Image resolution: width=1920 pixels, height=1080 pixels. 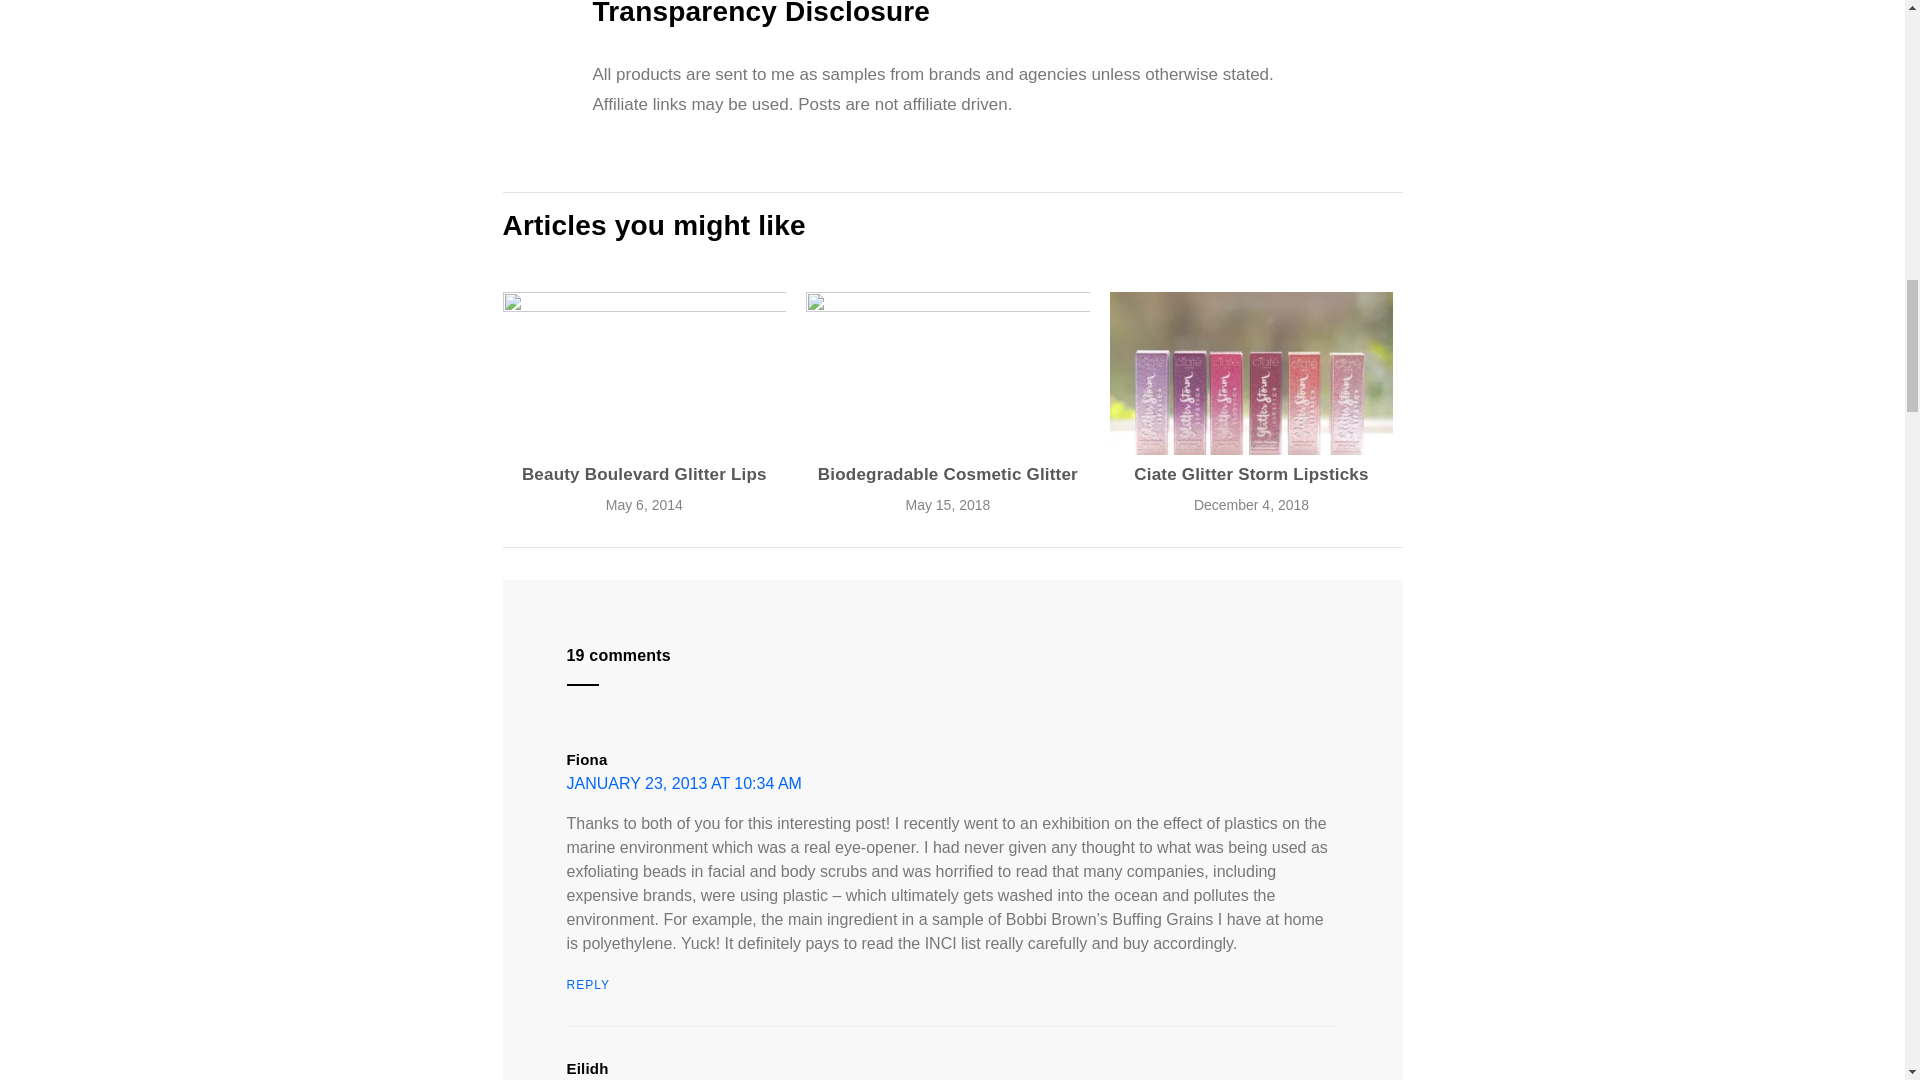 What do you see at coordinates (948, 474) in the screenshot?
I see `Biodegradable Cosmetic Glitter` at bounding box center [948, 474].